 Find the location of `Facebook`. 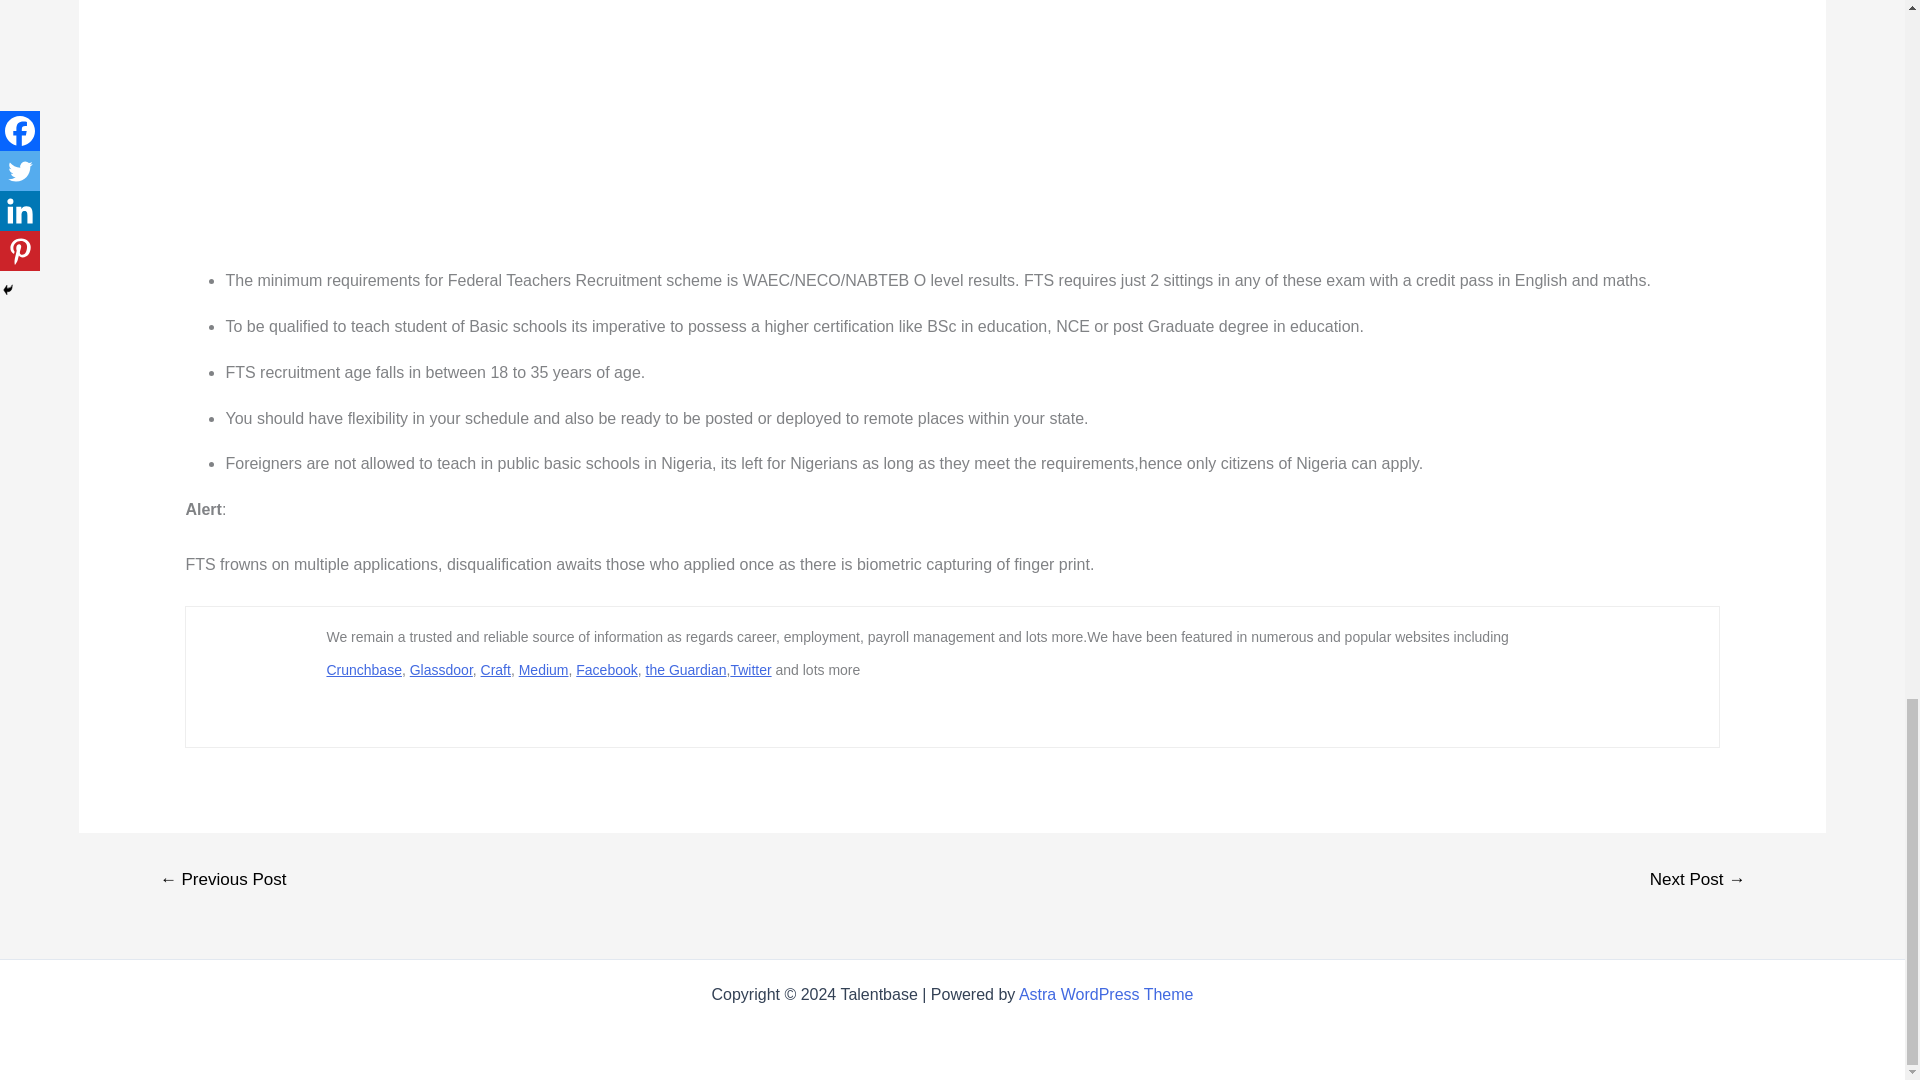

Facebook is located at coordinates (606, 670).